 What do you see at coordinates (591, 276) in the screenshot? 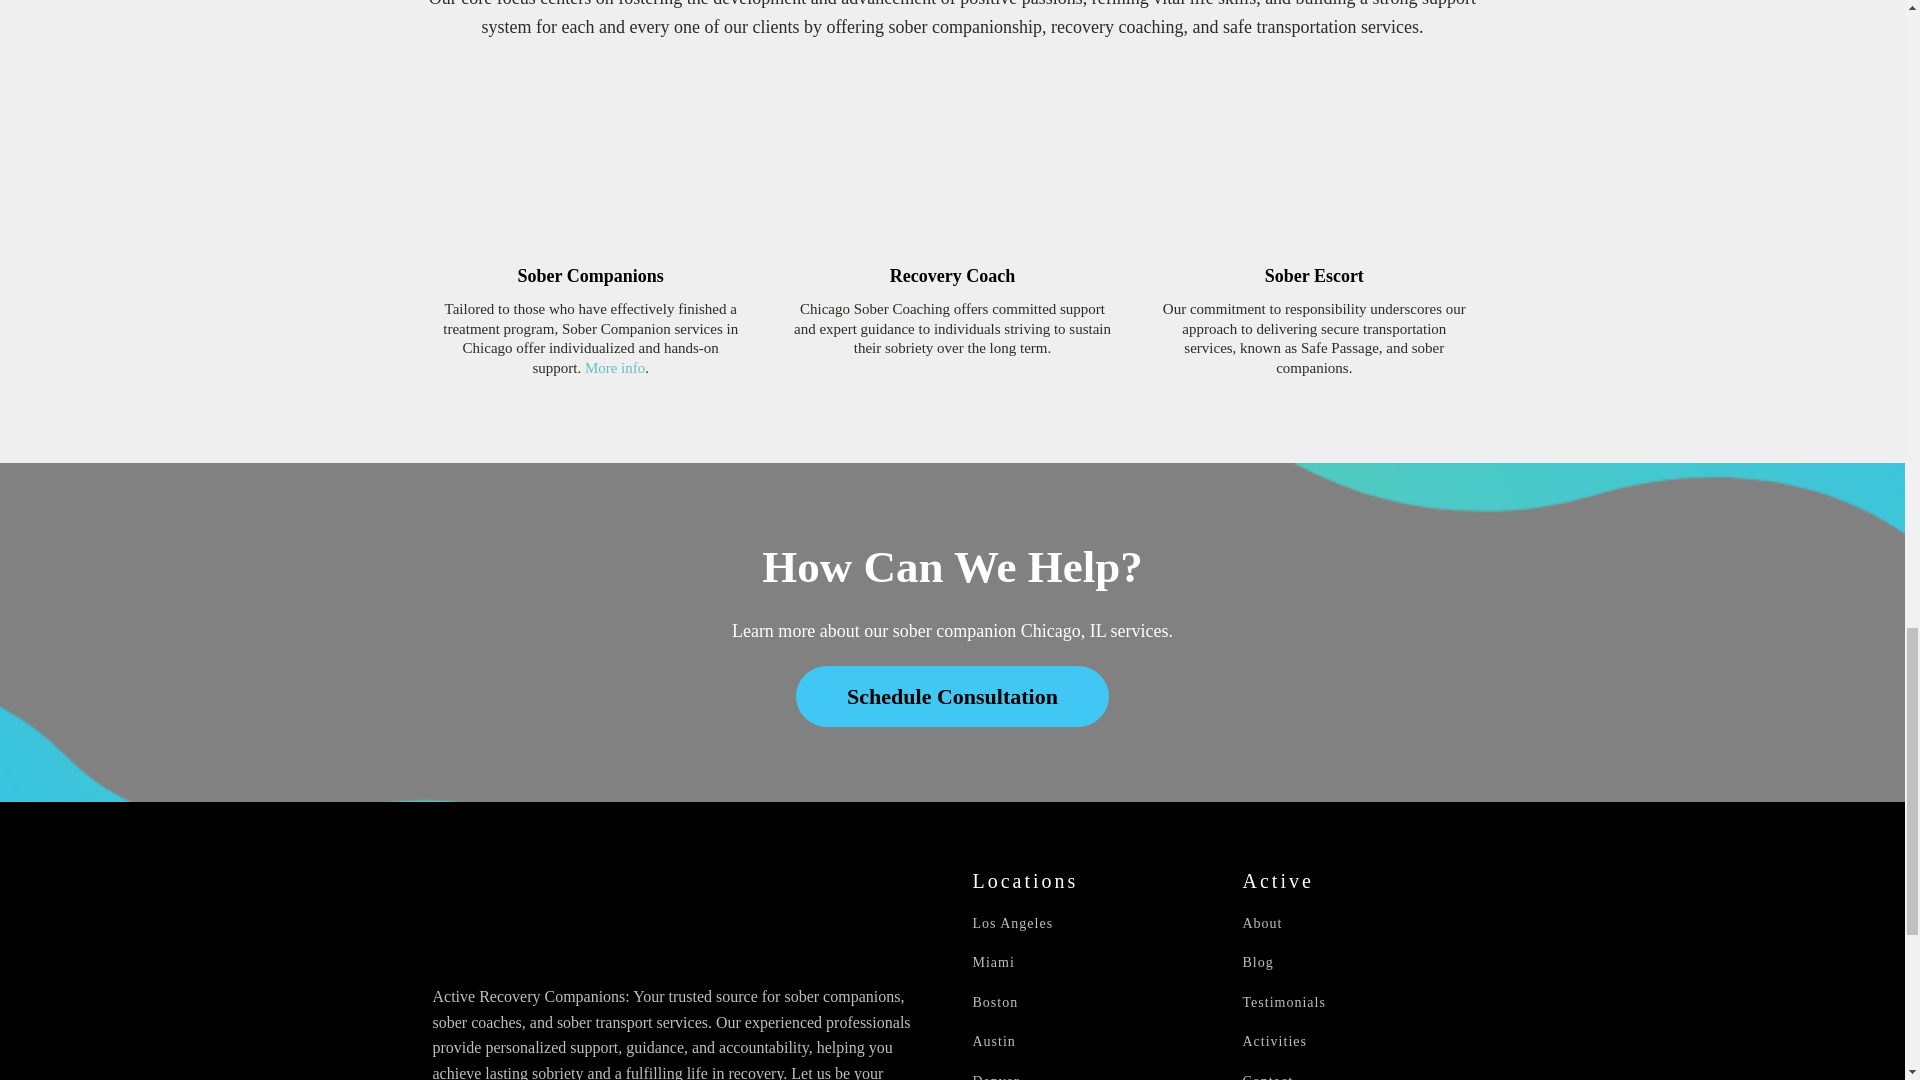
I see `Sober Companions` at bounding box center [591, 276].